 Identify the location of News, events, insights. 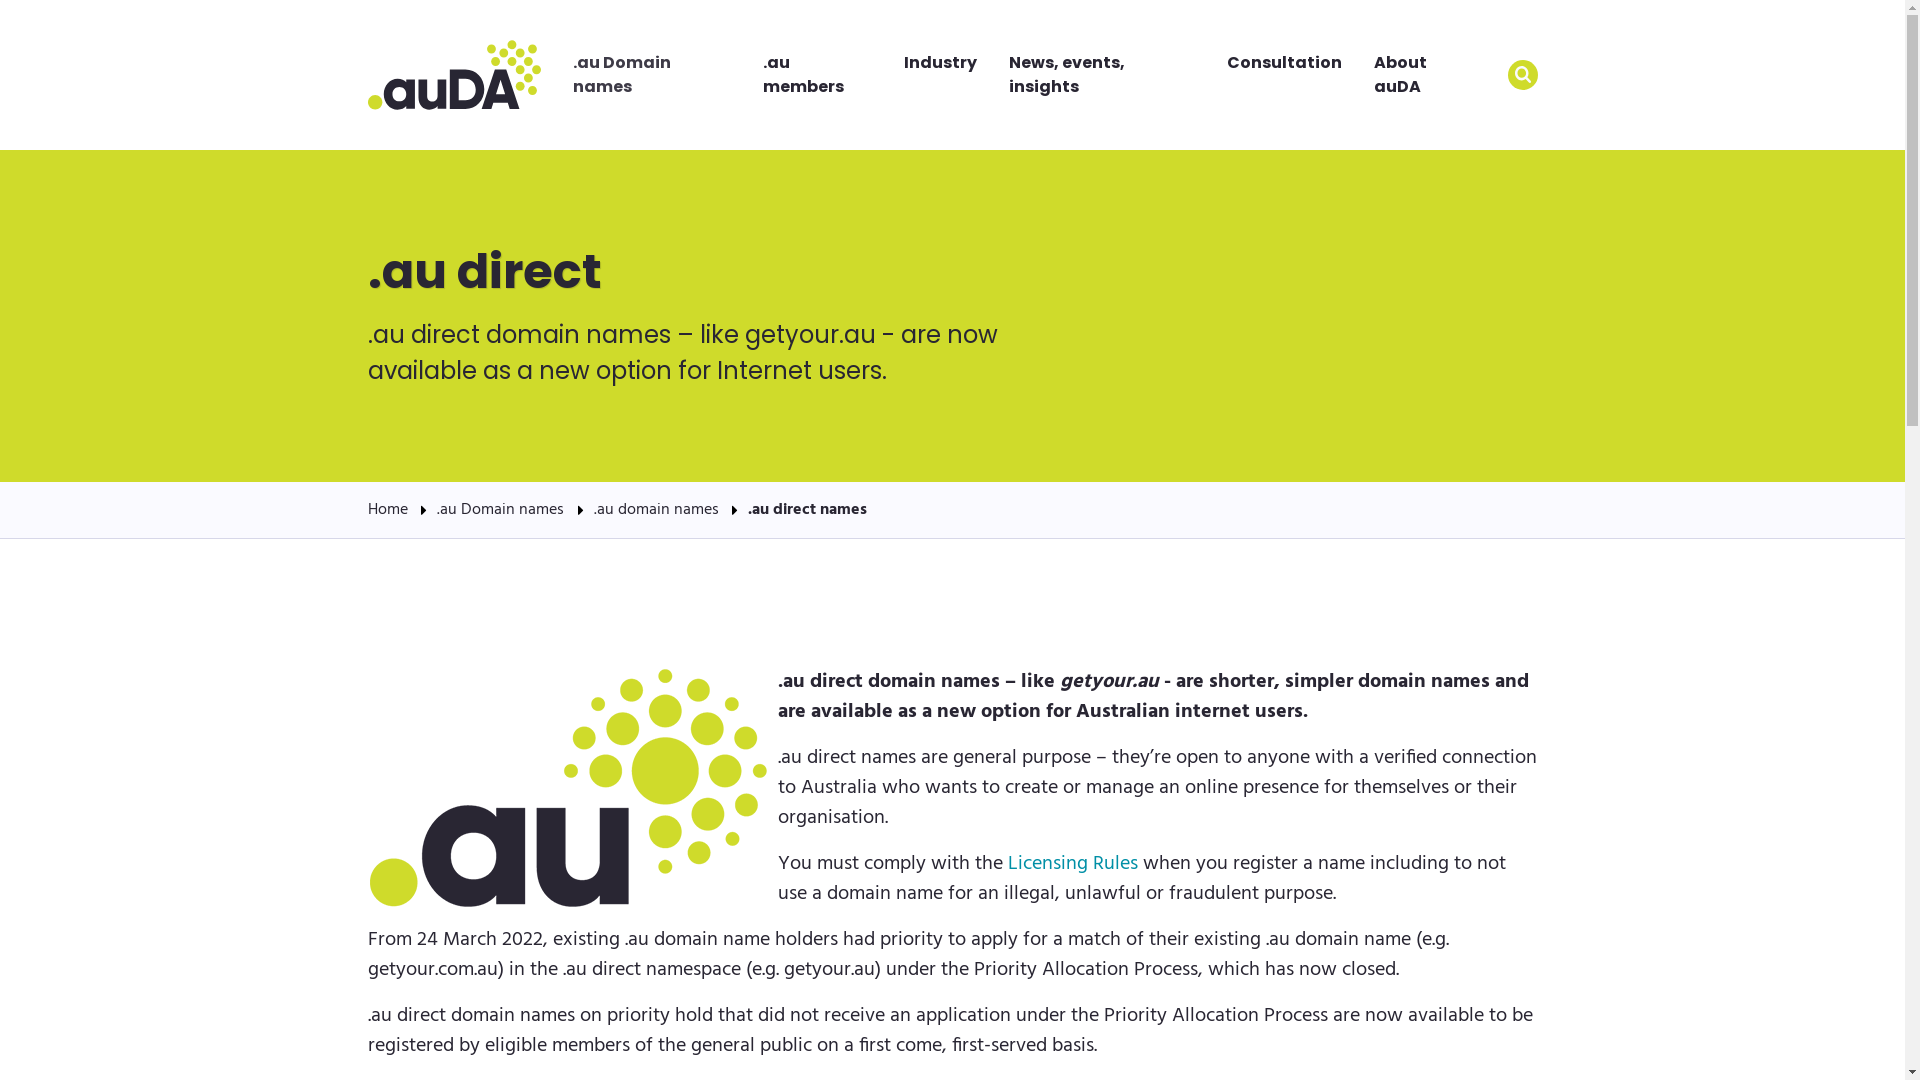
(1102, 75).